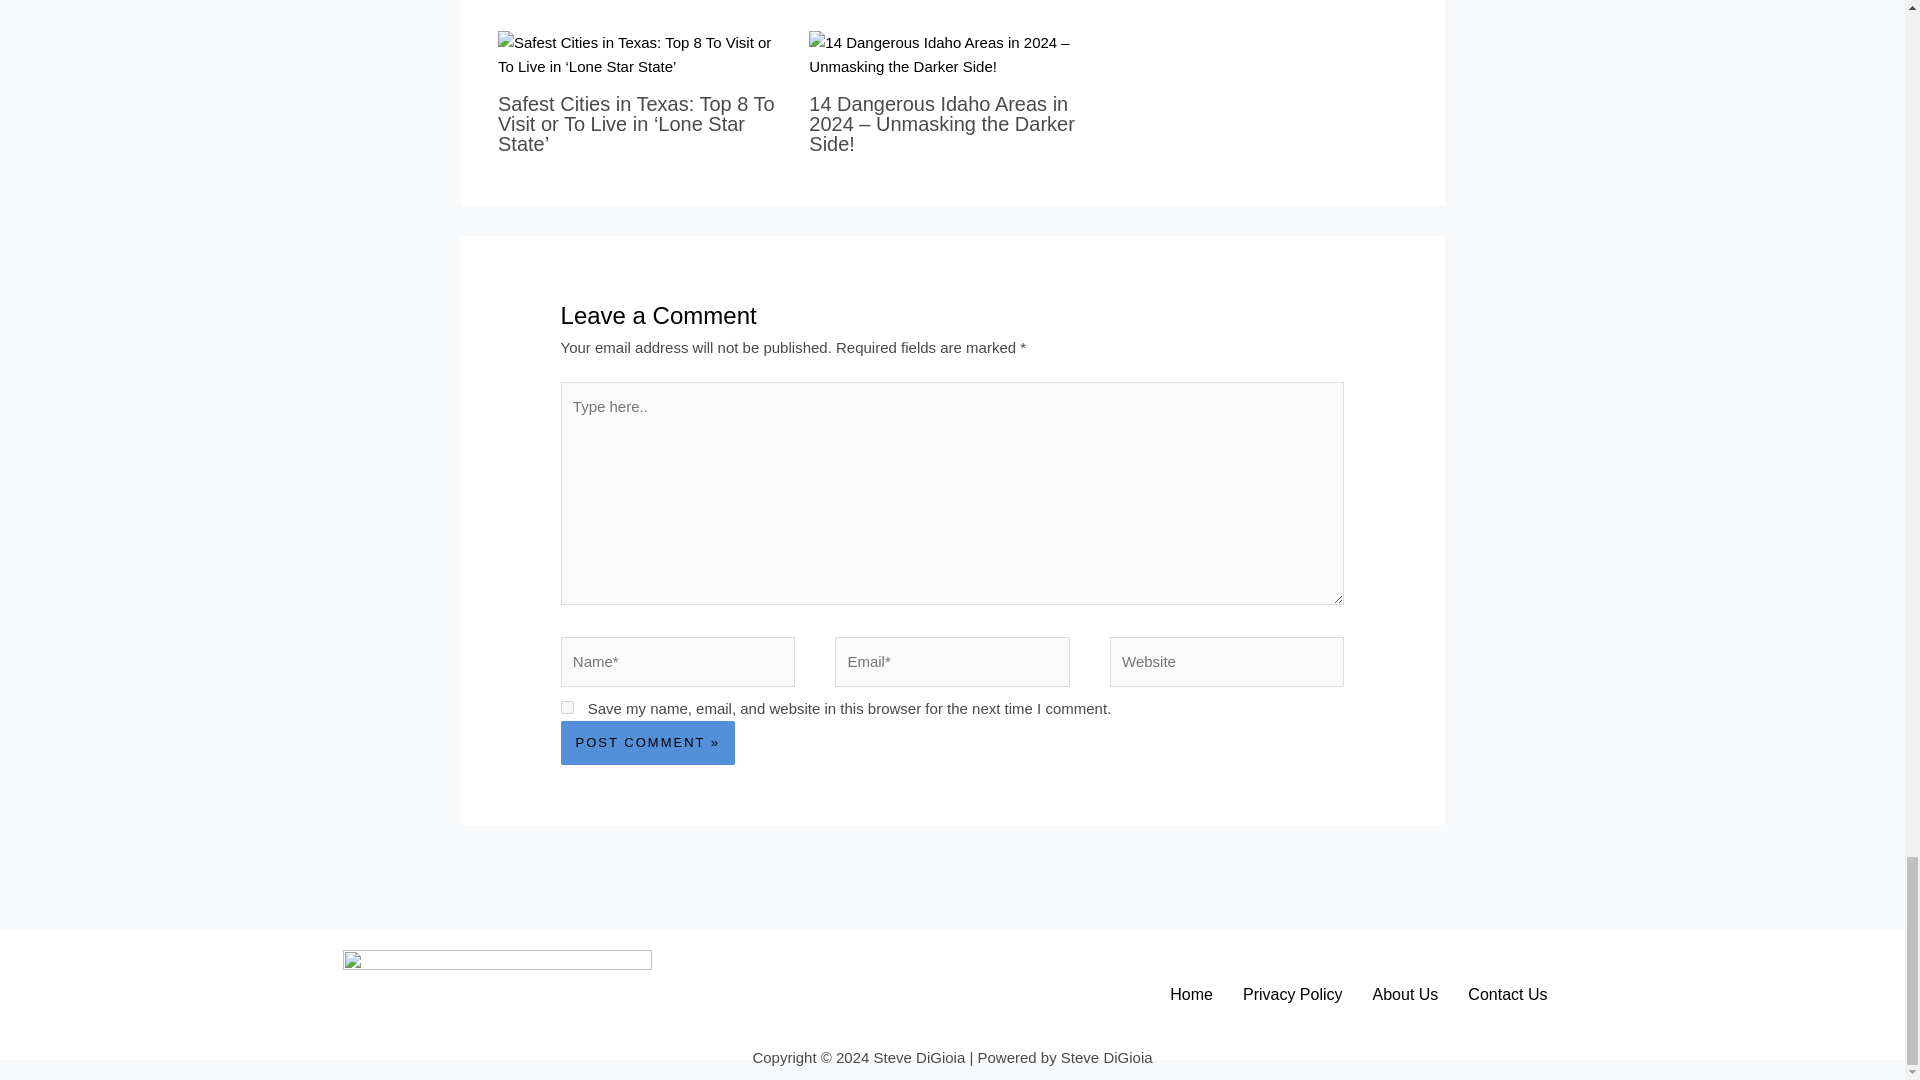 The image size is (1920, 1080). What do you see at coordinates (567, 706) in the screenshot?
I see `yes` at bounding box center [567, 706].